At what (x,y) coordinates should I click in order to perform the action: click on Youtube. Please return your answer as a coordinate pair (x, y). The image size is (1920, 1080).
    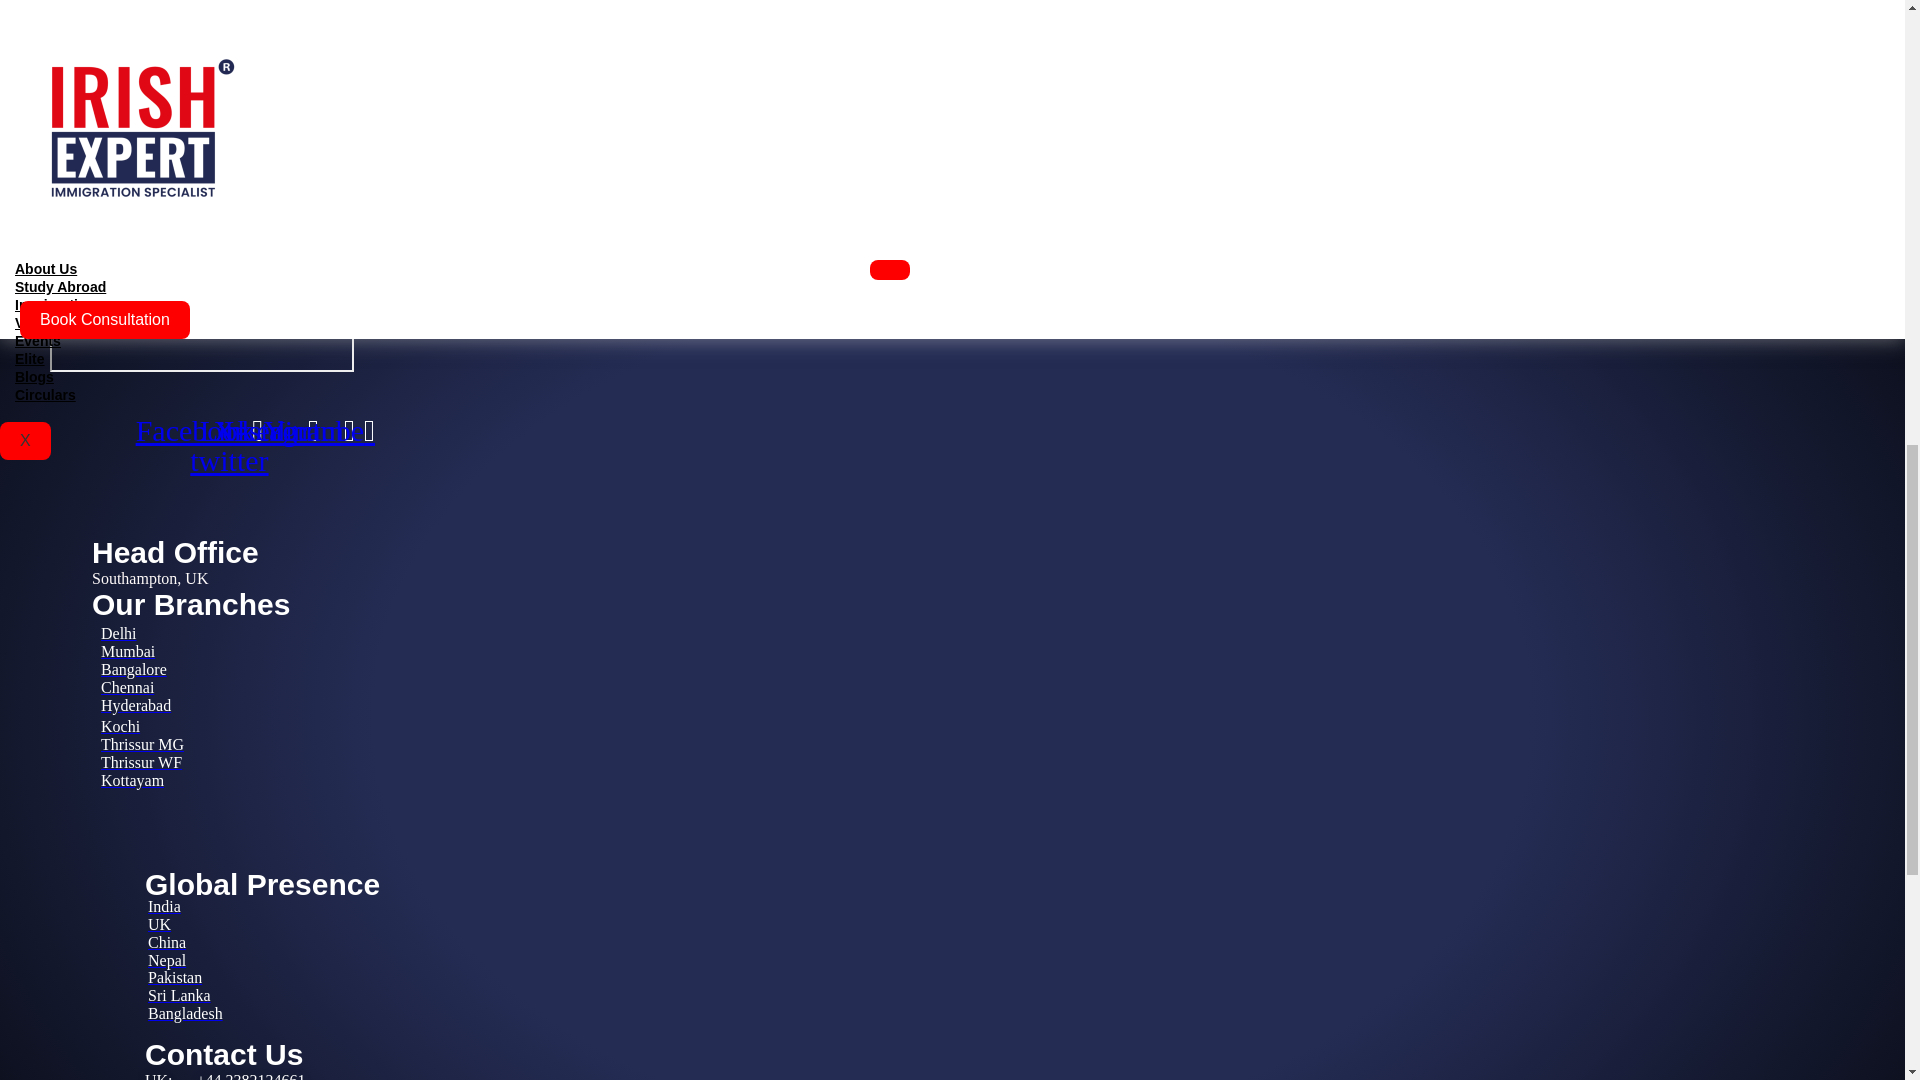
    Looking at the image, I should click on (318, 430).